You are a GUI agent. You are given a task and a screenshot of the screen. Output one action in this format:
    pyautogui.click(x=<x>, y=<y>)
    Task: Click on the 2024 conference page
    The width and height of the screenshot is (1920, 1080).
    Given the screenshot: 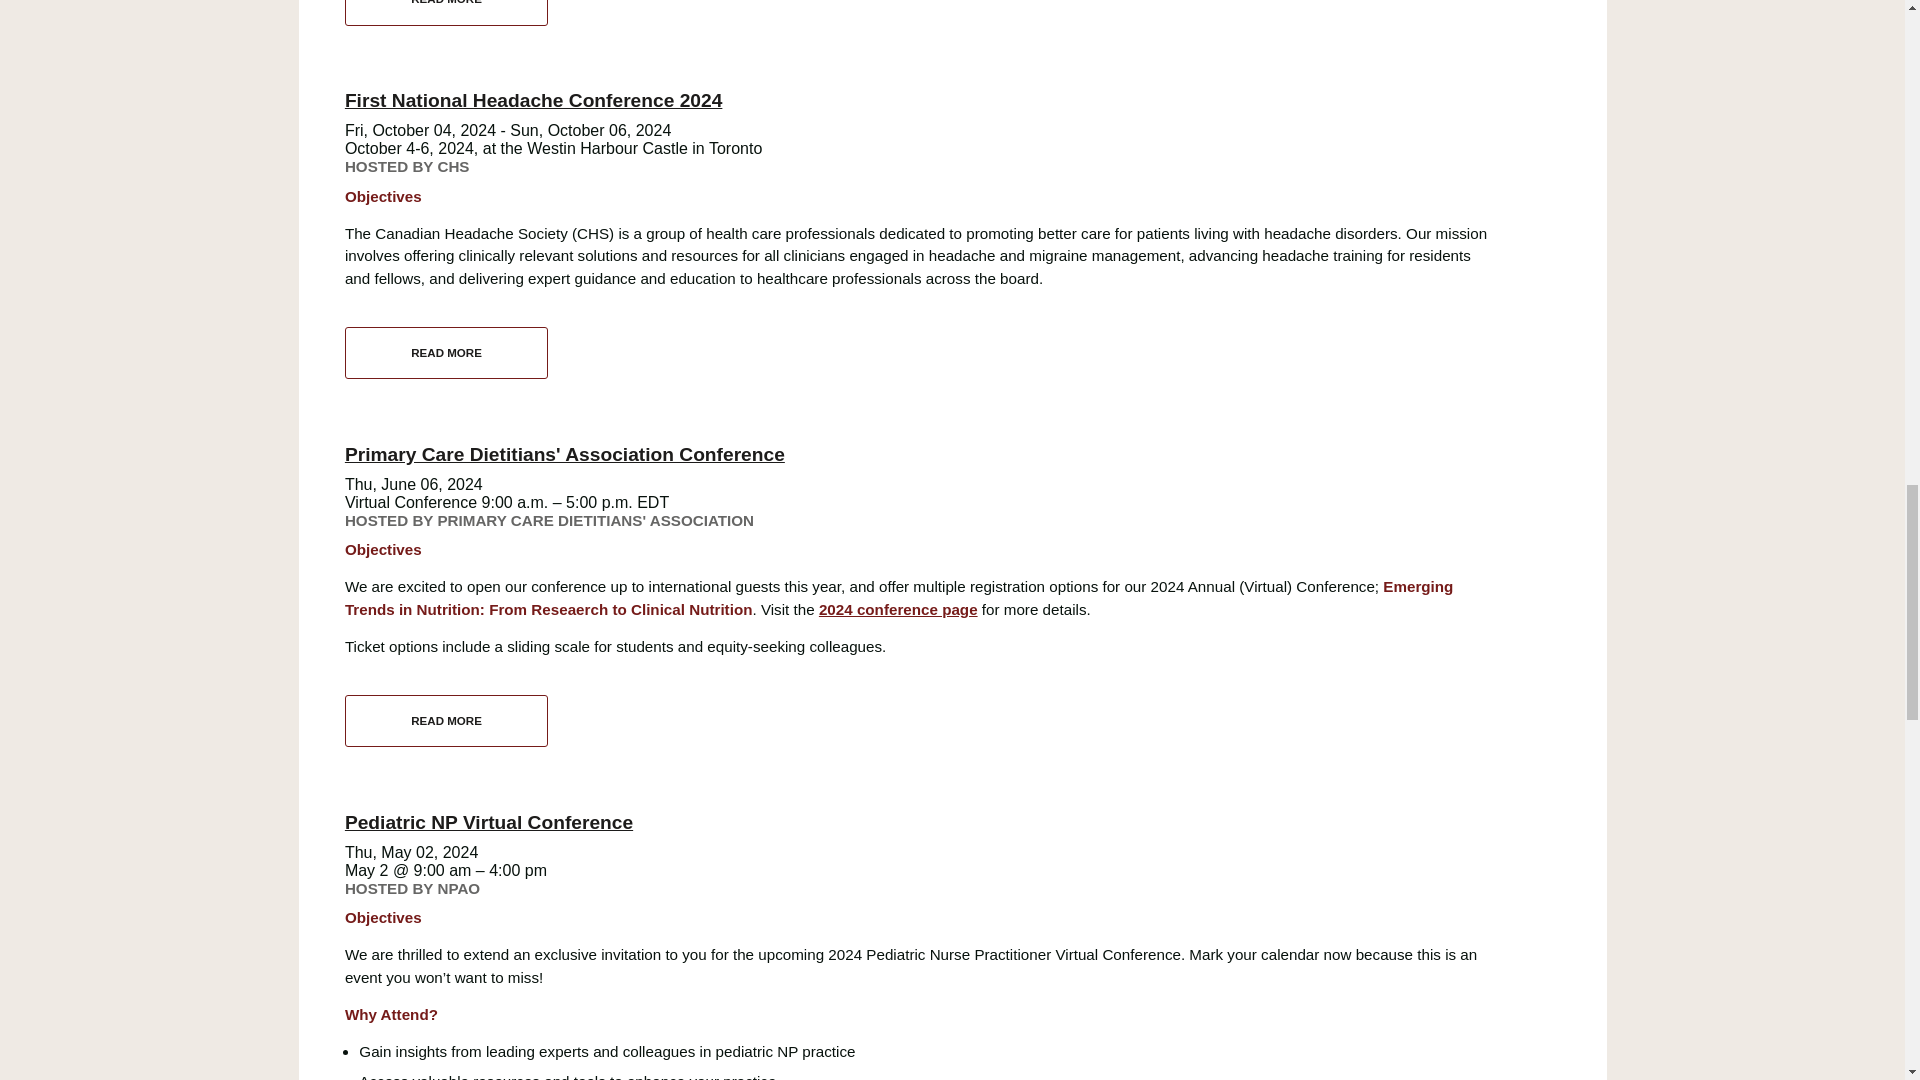 What is the action you would take?
    pyautogui.click(x=446, y=12)
    